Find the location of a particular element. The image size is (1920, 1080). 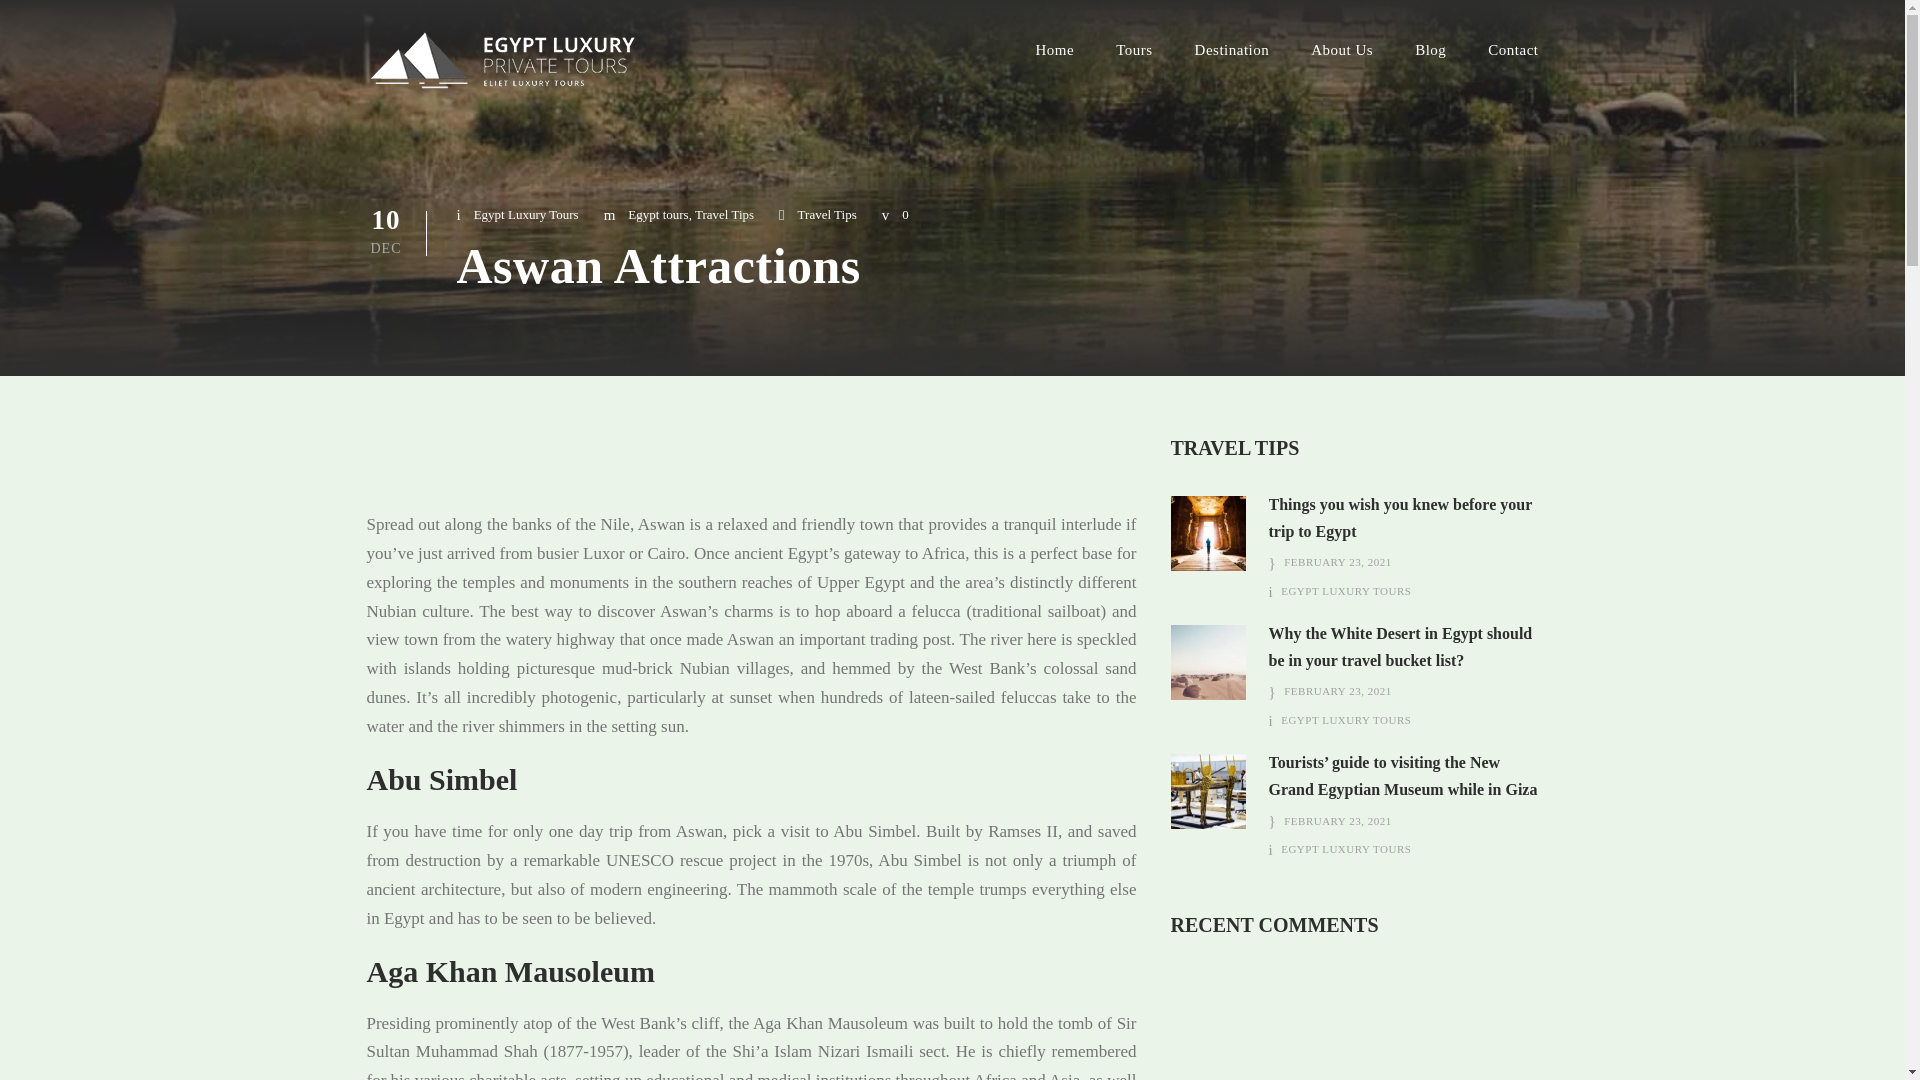

FEBRUARY 23, 2021 is located at coordinates (1337, 821).